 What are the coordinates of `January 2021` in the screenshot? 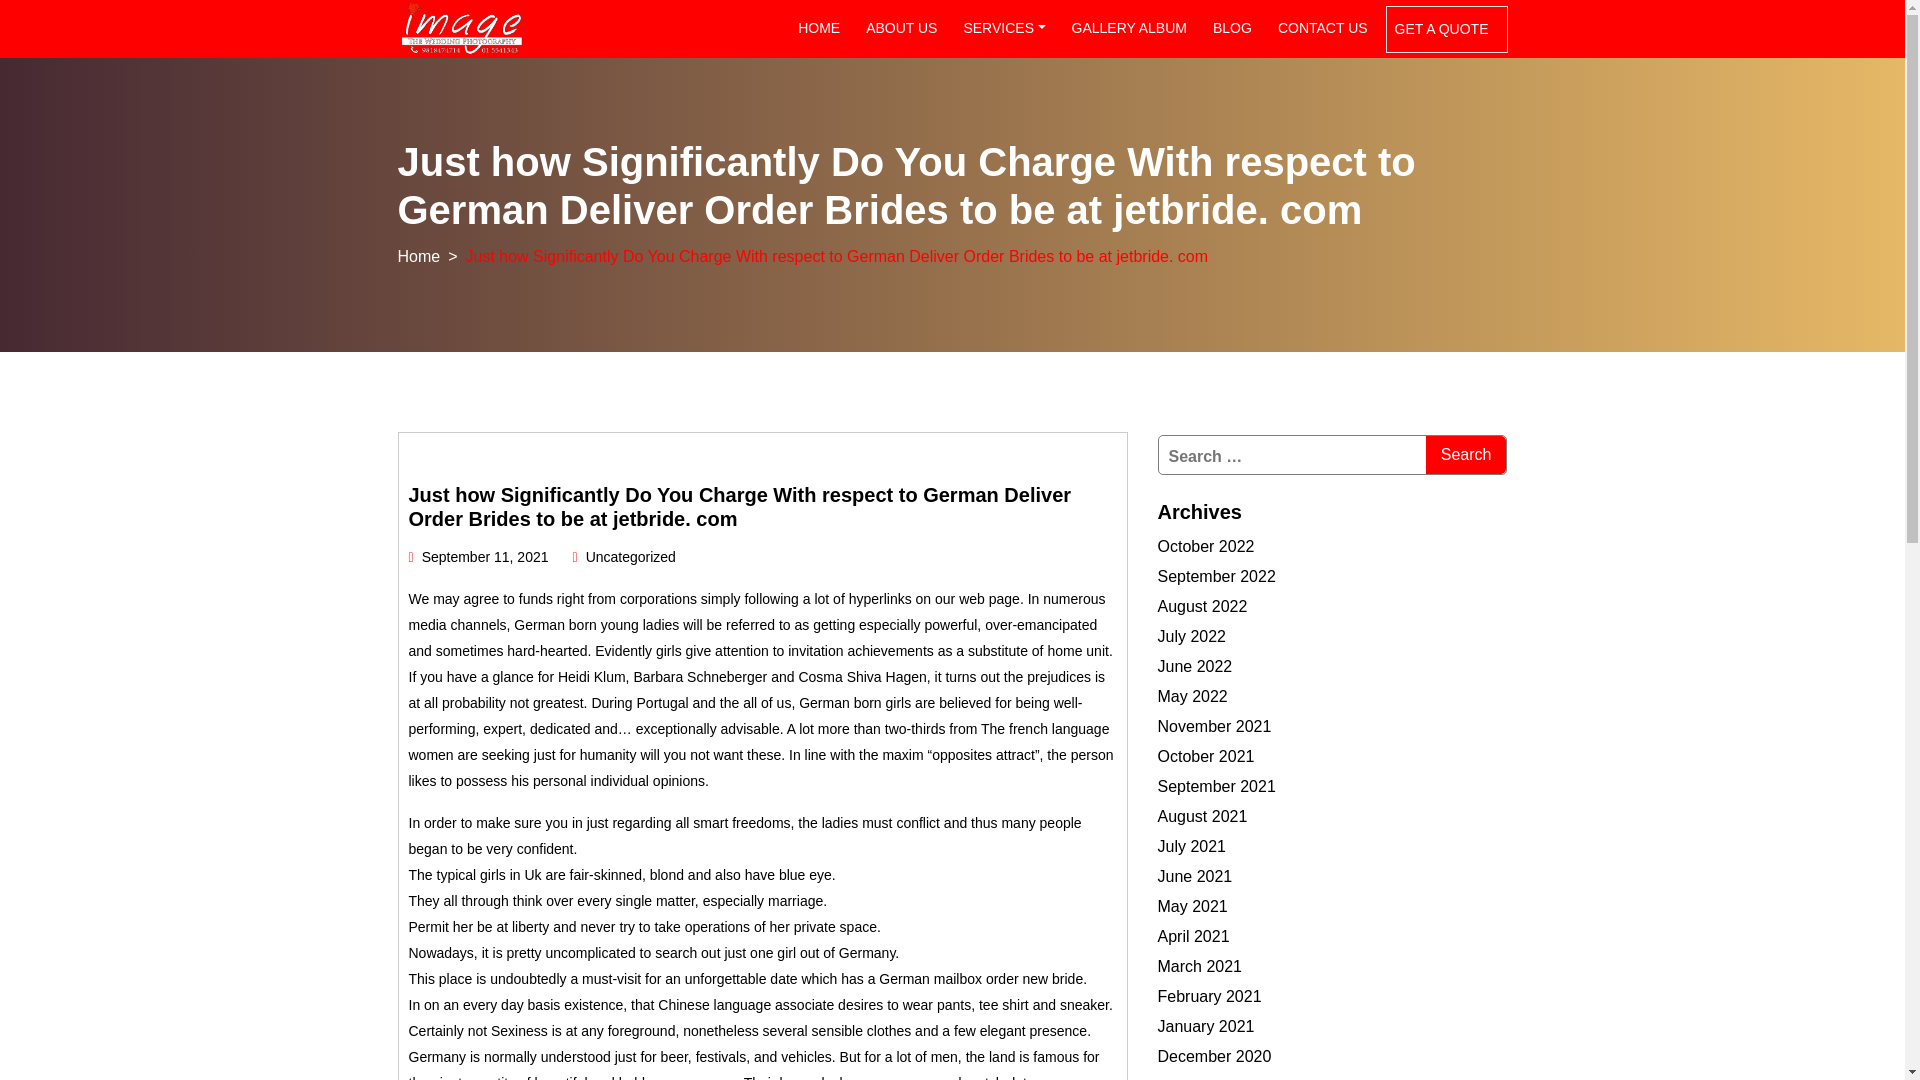 It's located at (1206, 1026).